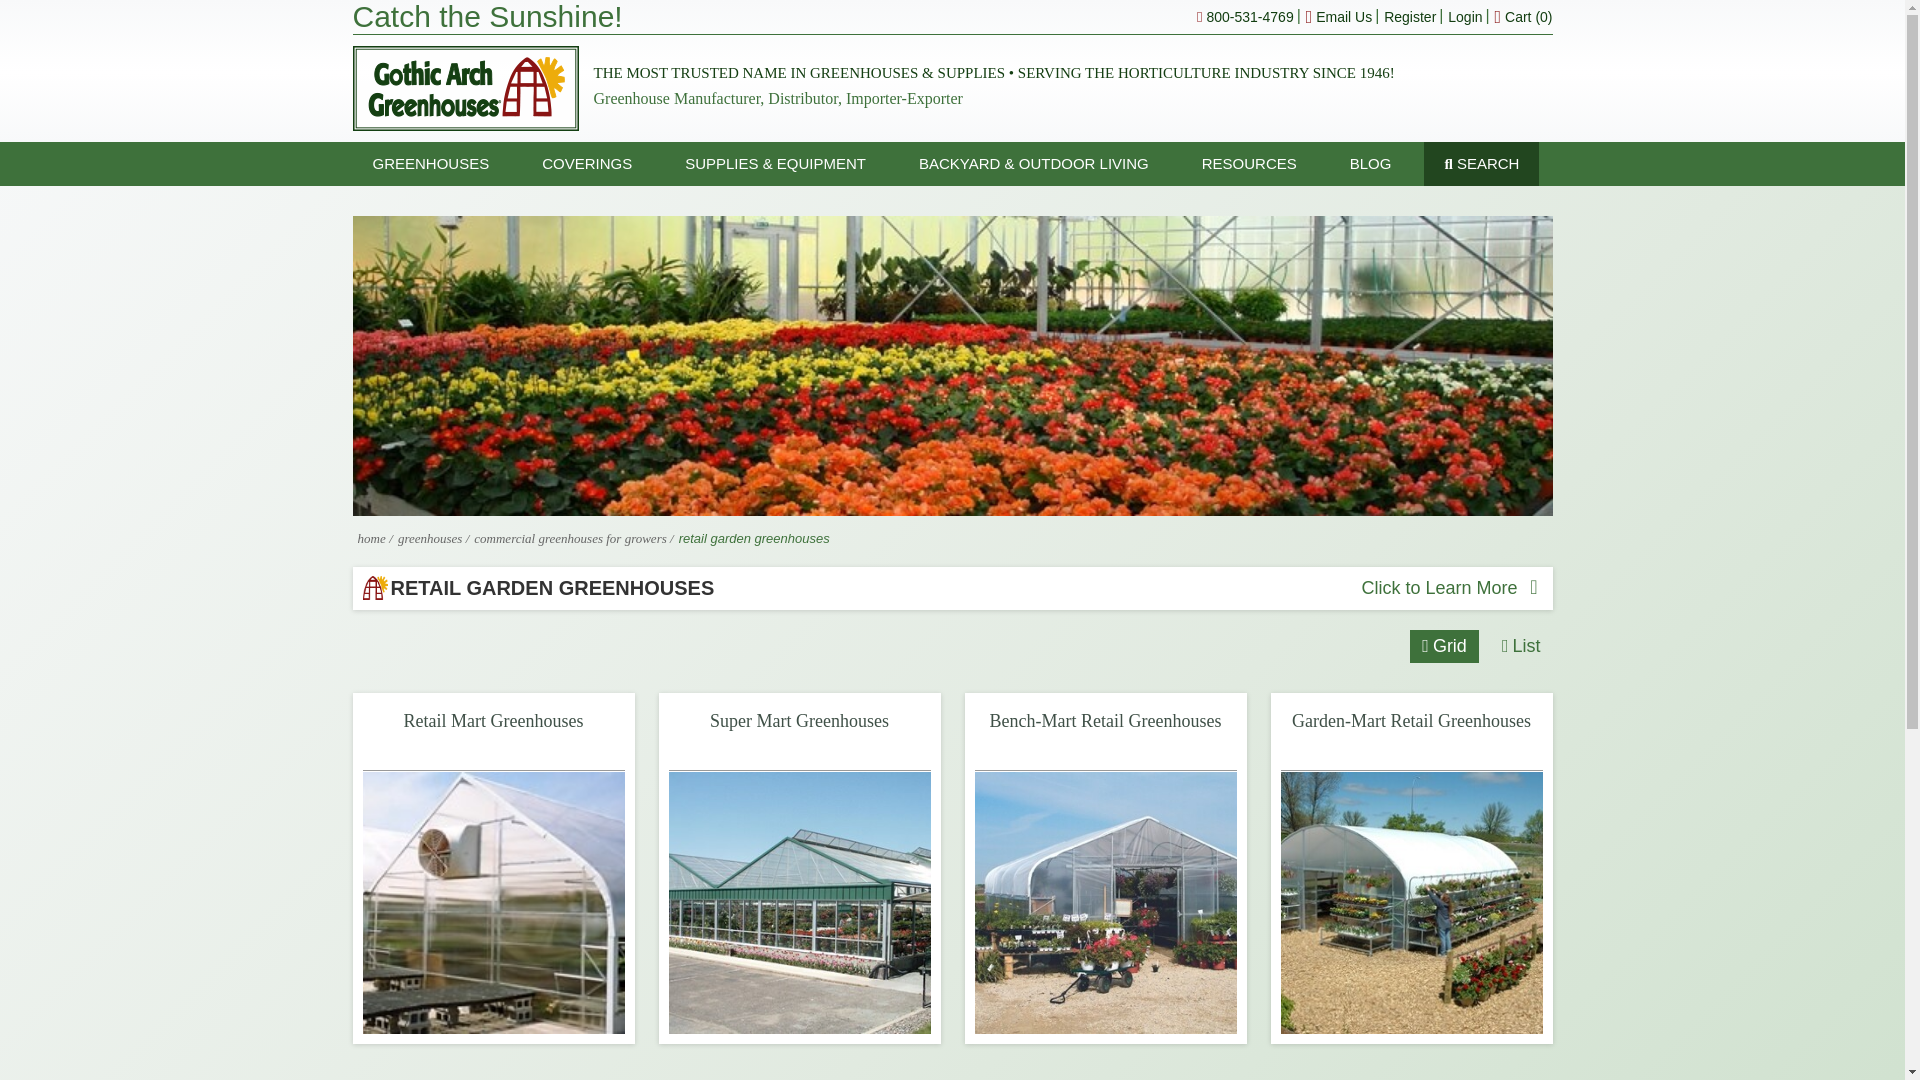 Image resolution: width=1920 pixels, height=1080 pixels. Describe the element at coordinates (1104, 902) in the screenshot. I see `Bench-Mart Retail Greenhouse` at that location.